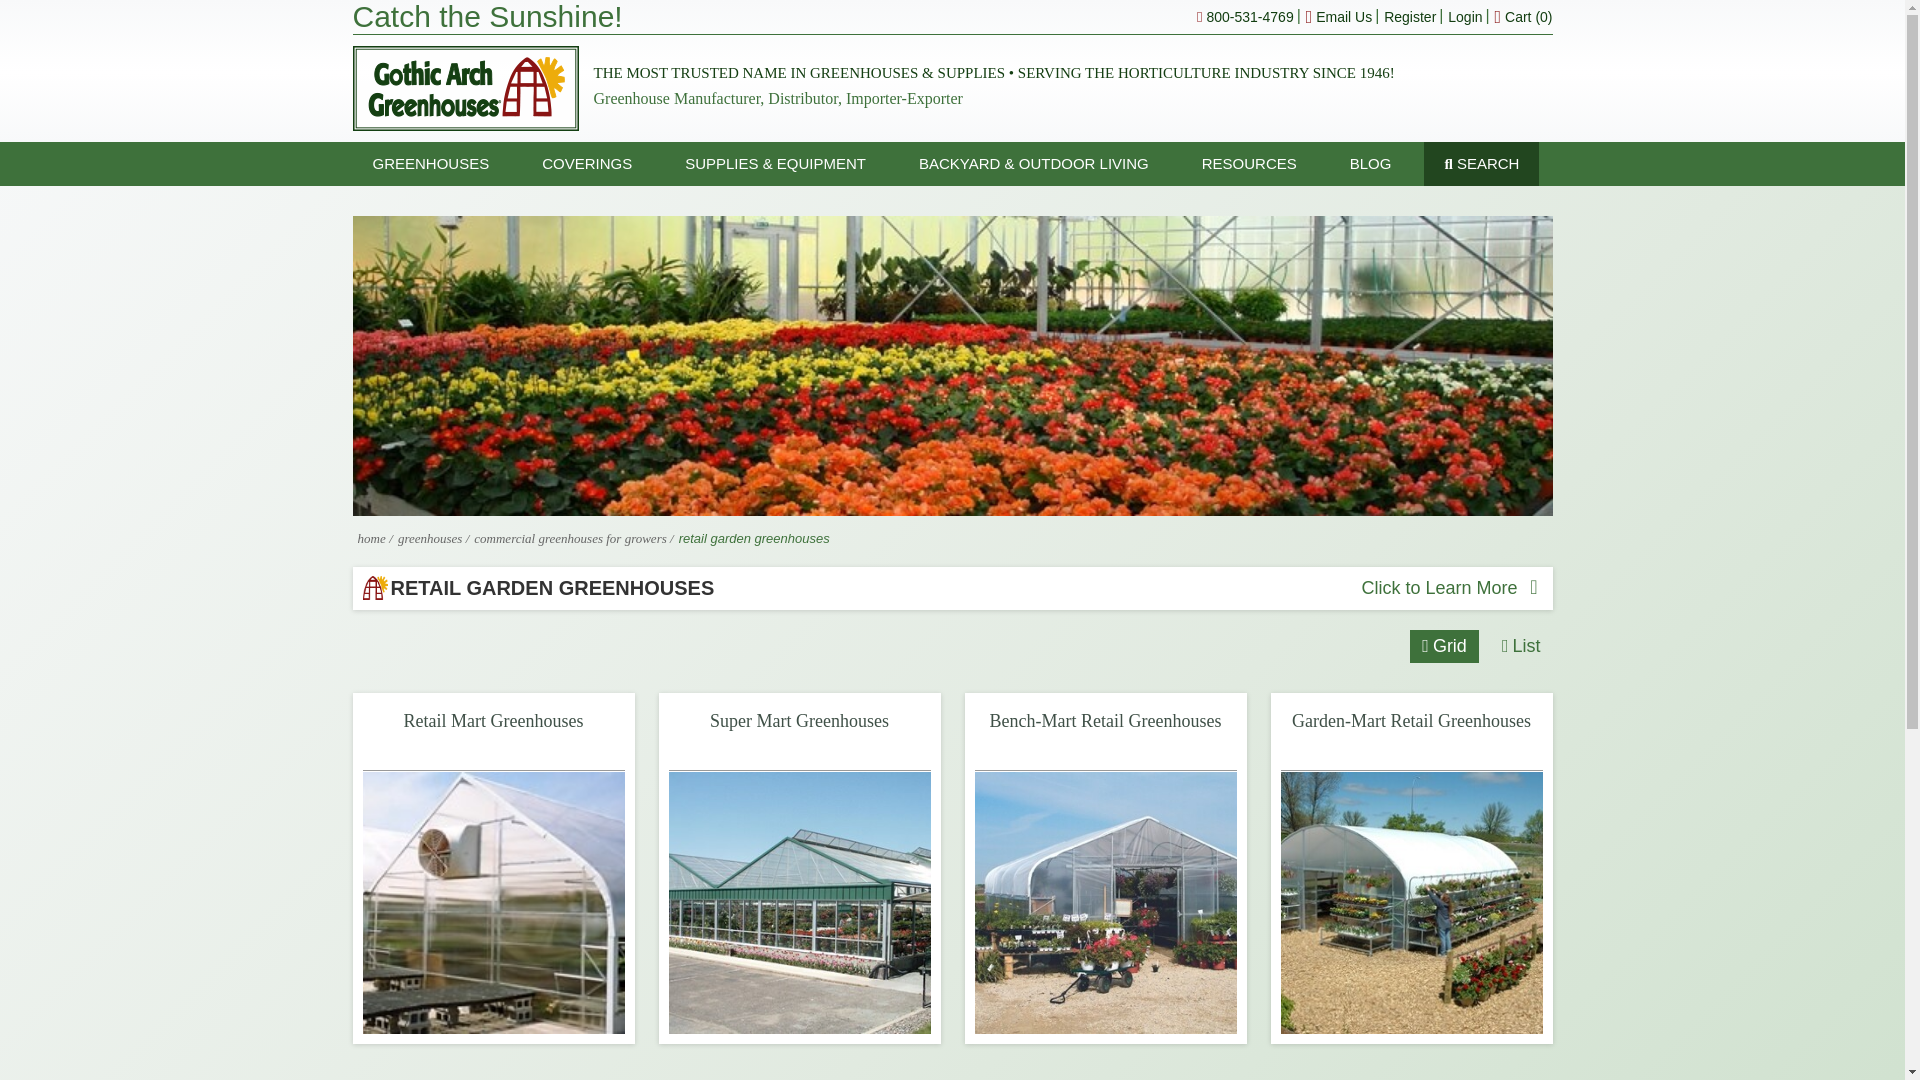 Image resolution: width=1920 pixels, height=1080 pixels. Describe the element at coordinates (1104, 902) in the screenshot. I see `Bench-Mart Retail Greenhouse` at that location.